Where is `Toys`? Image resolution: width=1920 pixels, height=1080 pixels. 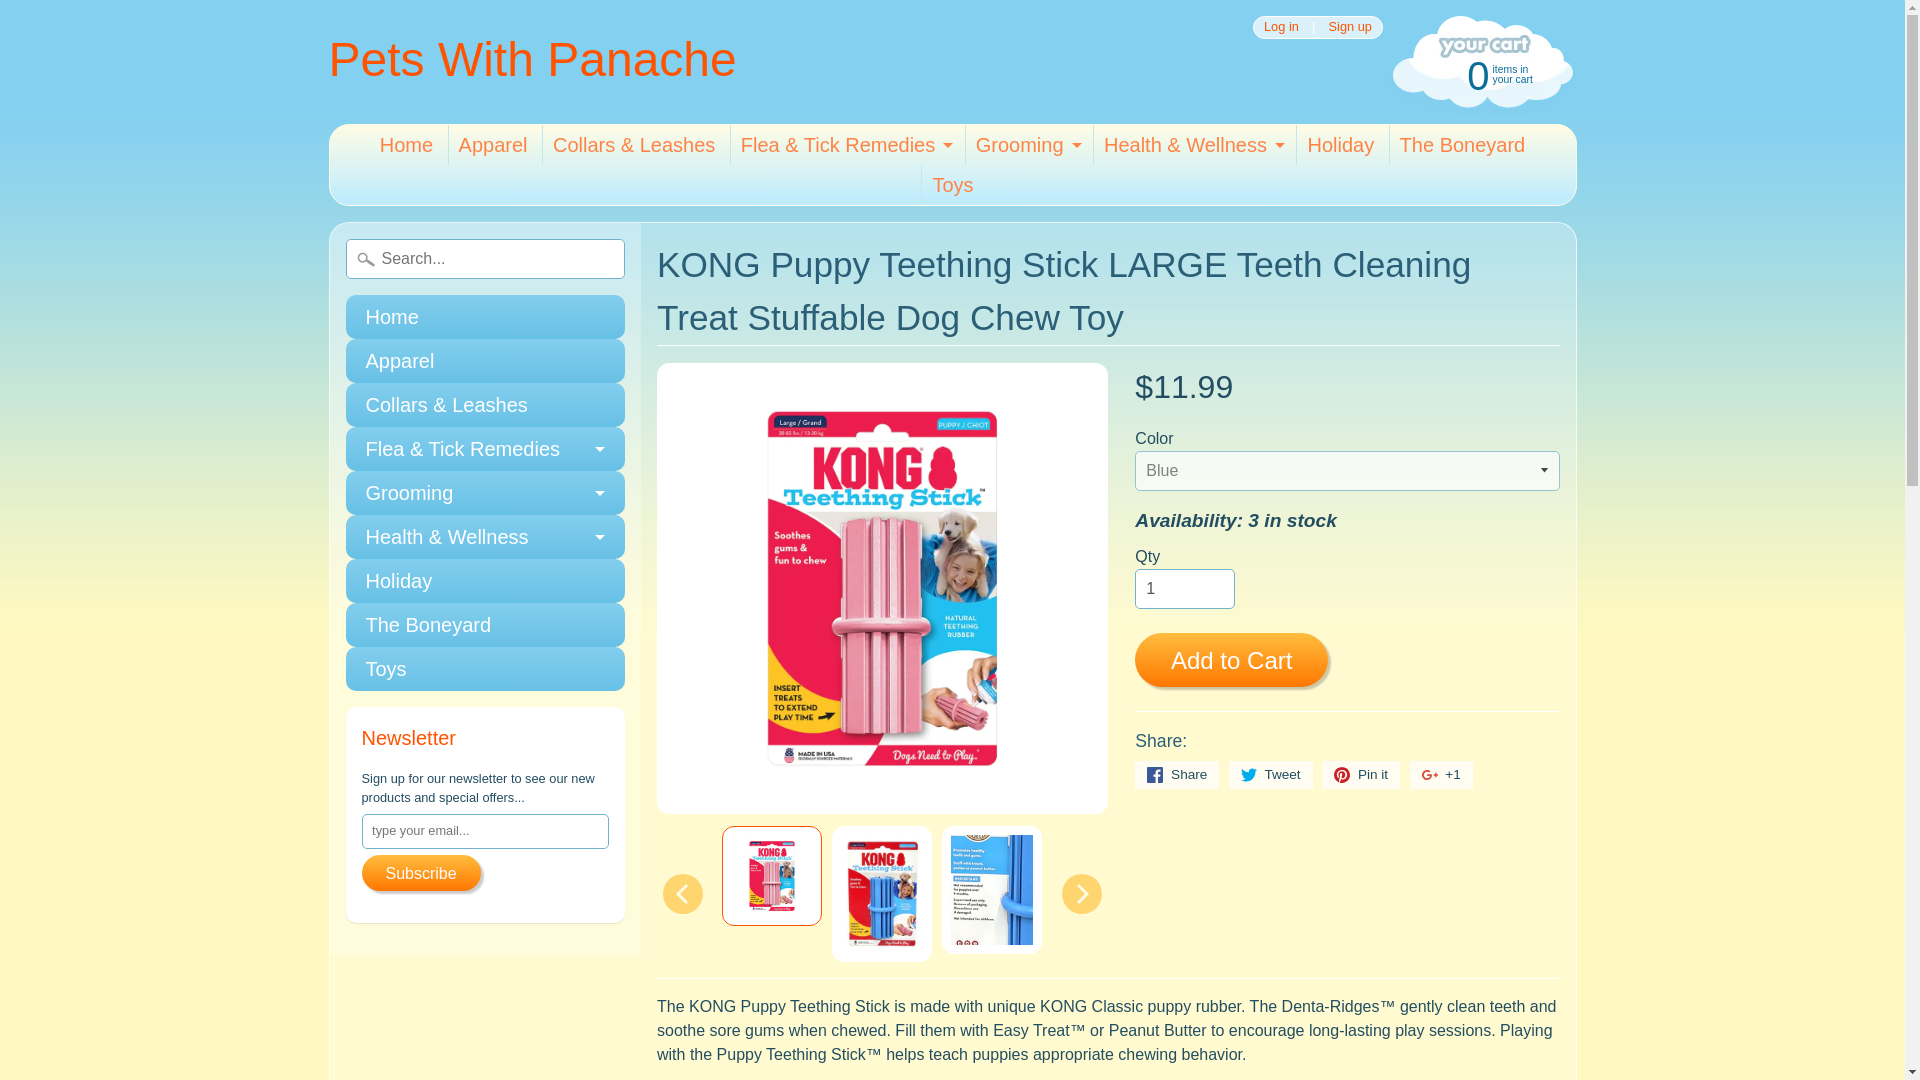 Toys is located at coordinates (952, 185).